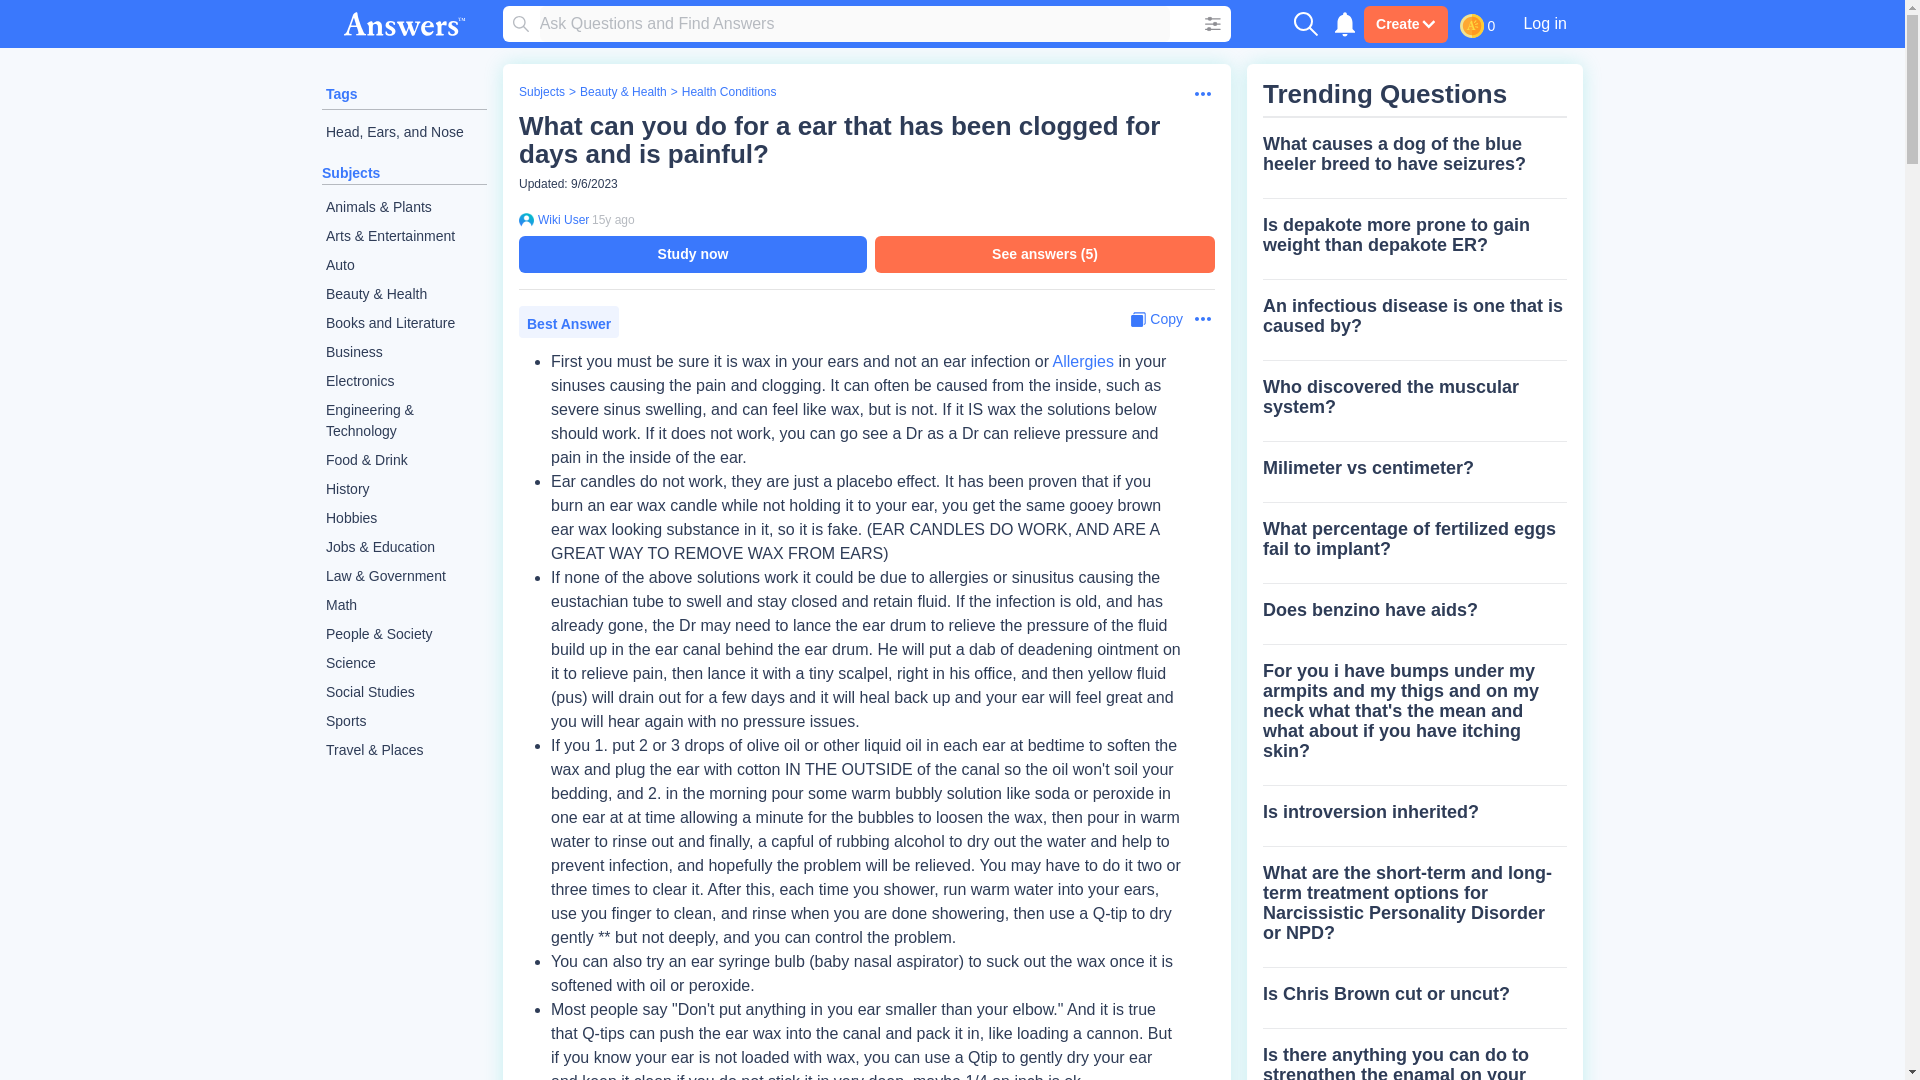 This screenshot has width=1920, height=1080. I want to click on Health Conditions, so click(729, 92).